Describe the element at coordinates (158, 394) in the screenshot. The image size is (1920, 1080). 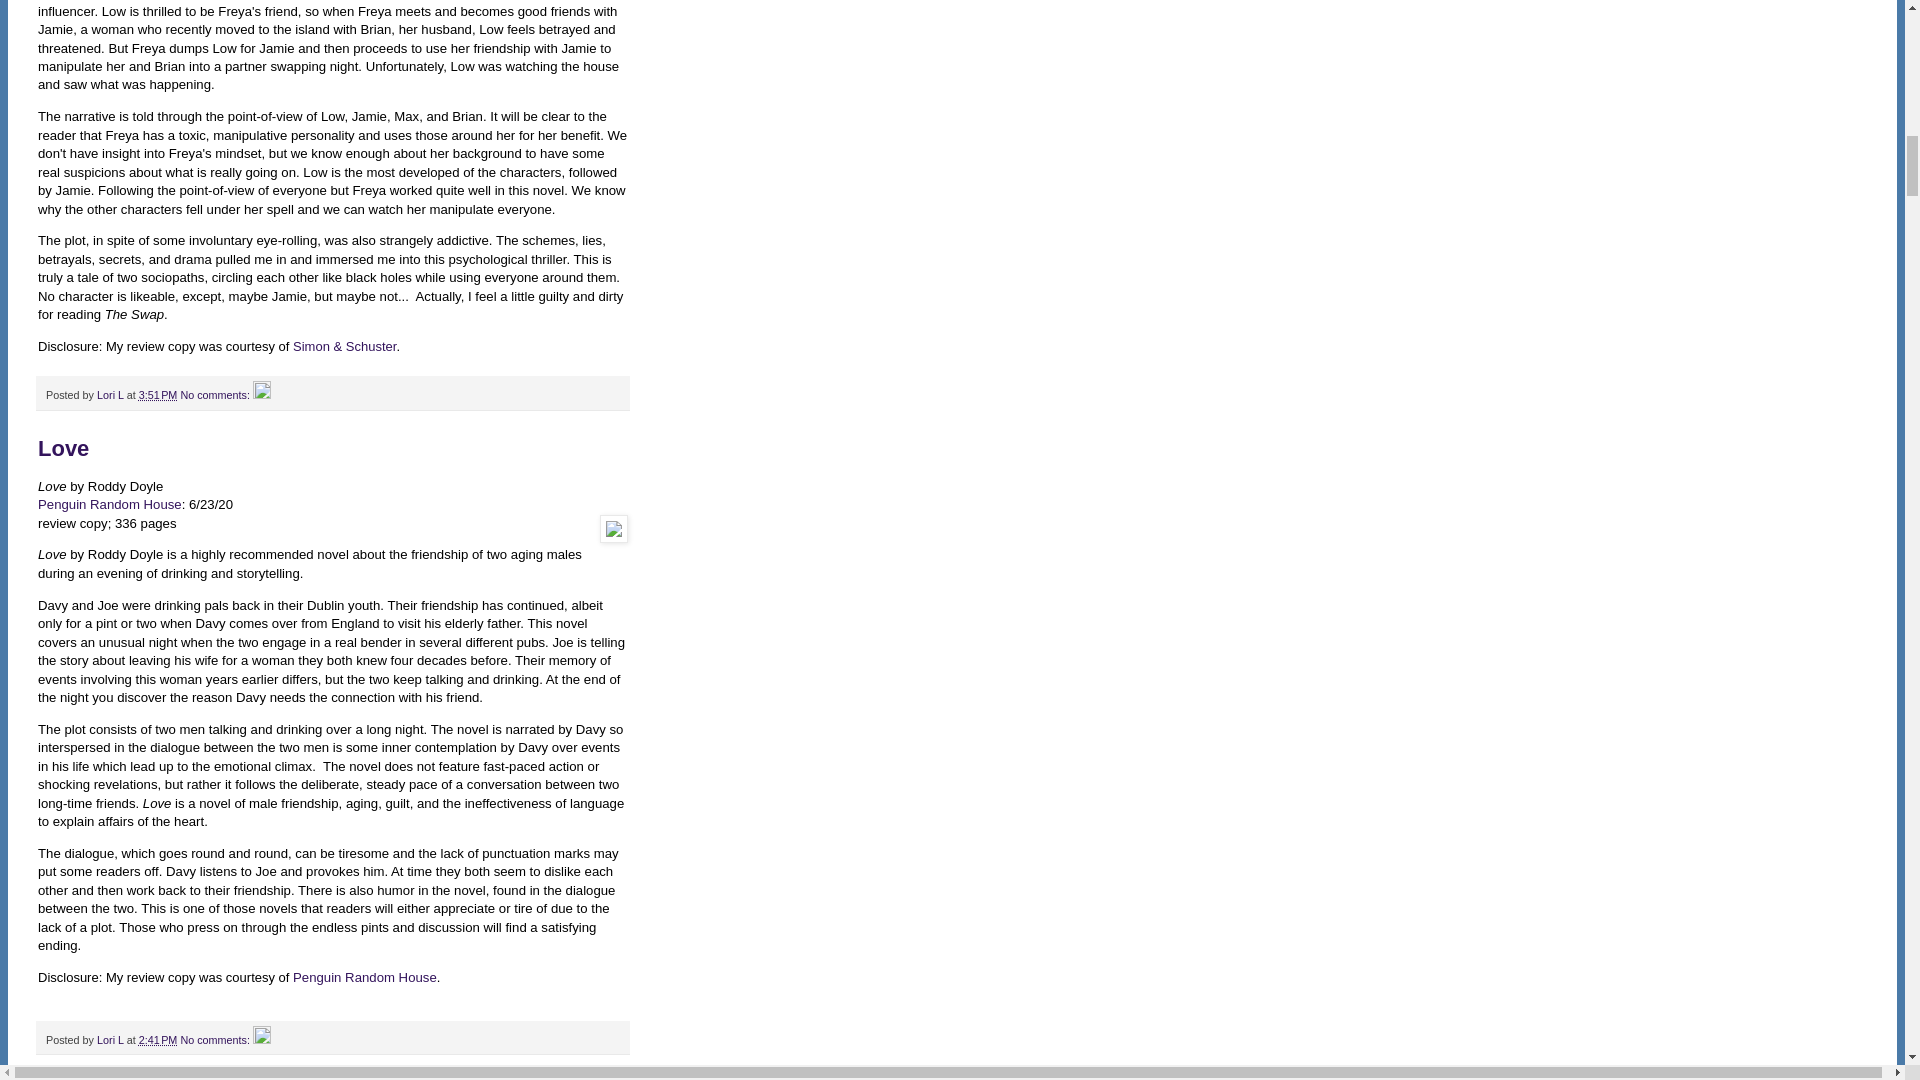
I see `permanent link` at that location.